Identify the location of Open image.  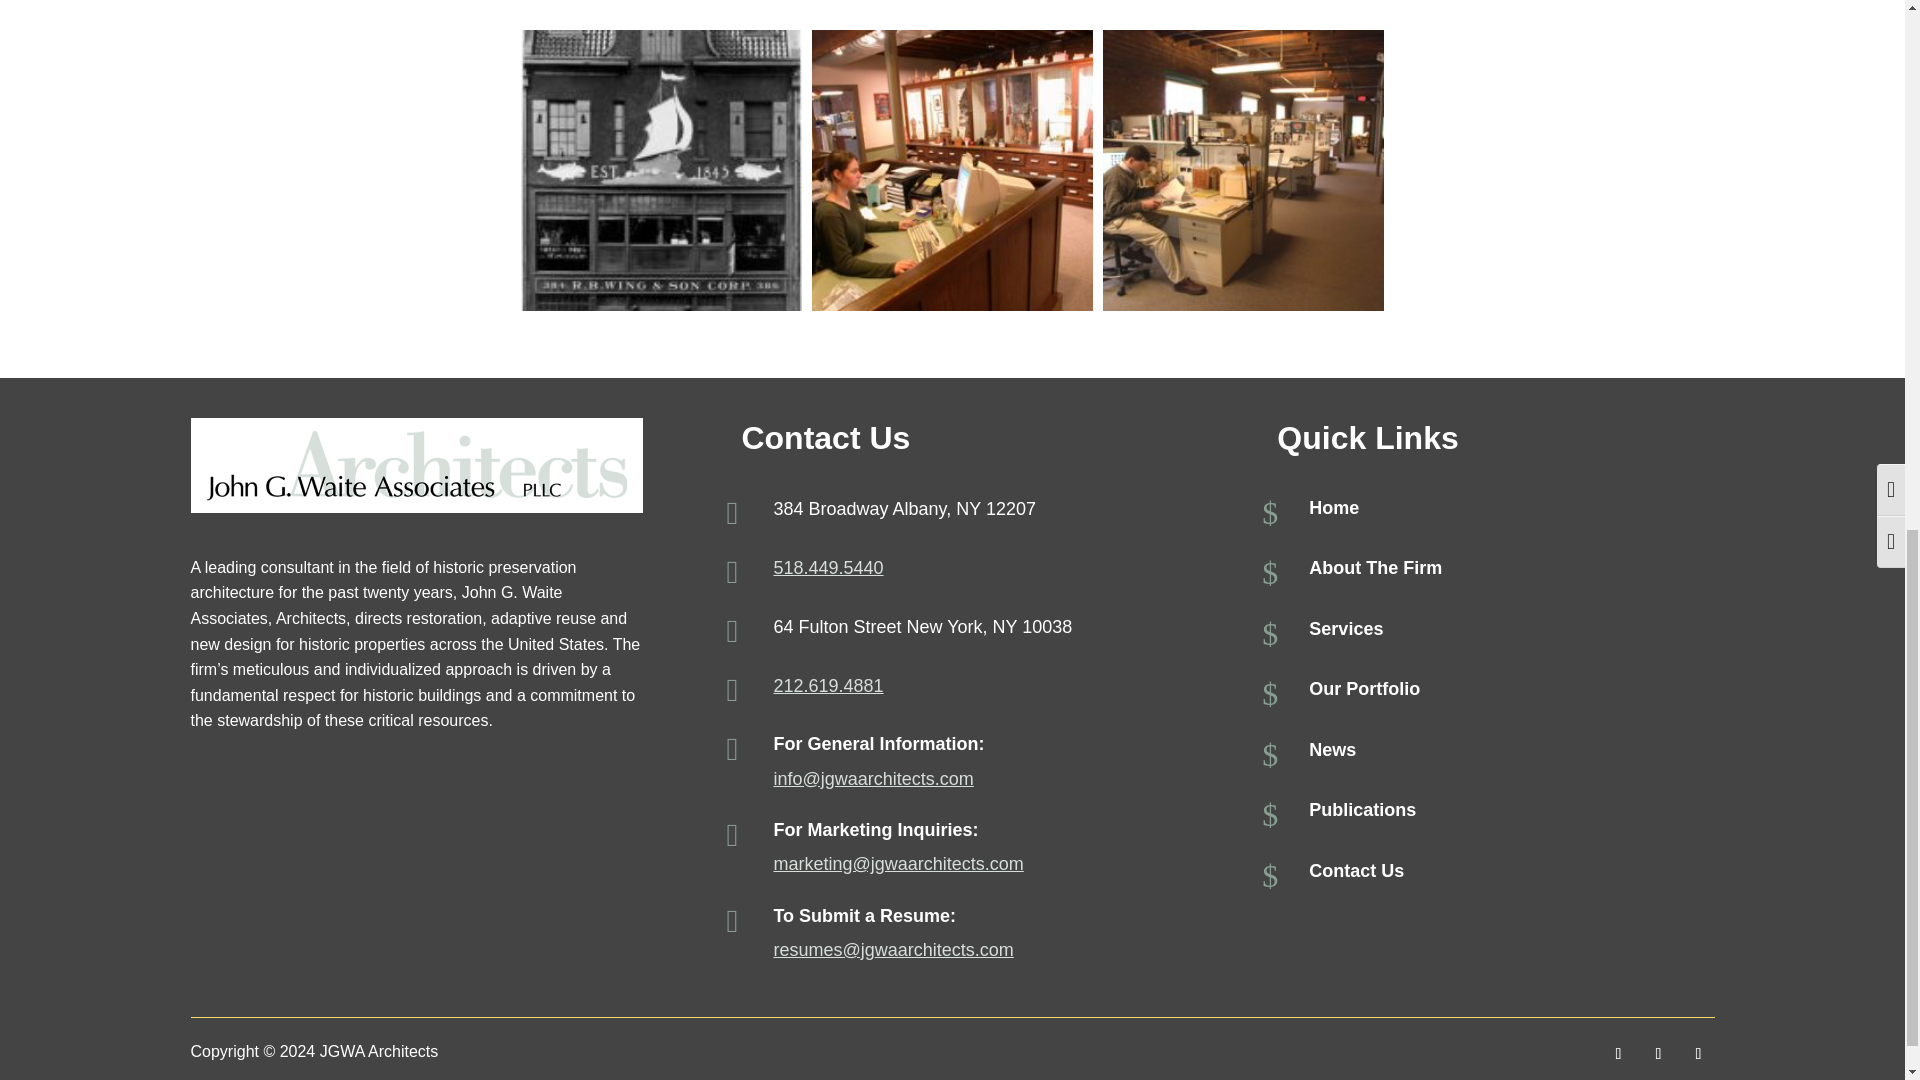
(660, 170).